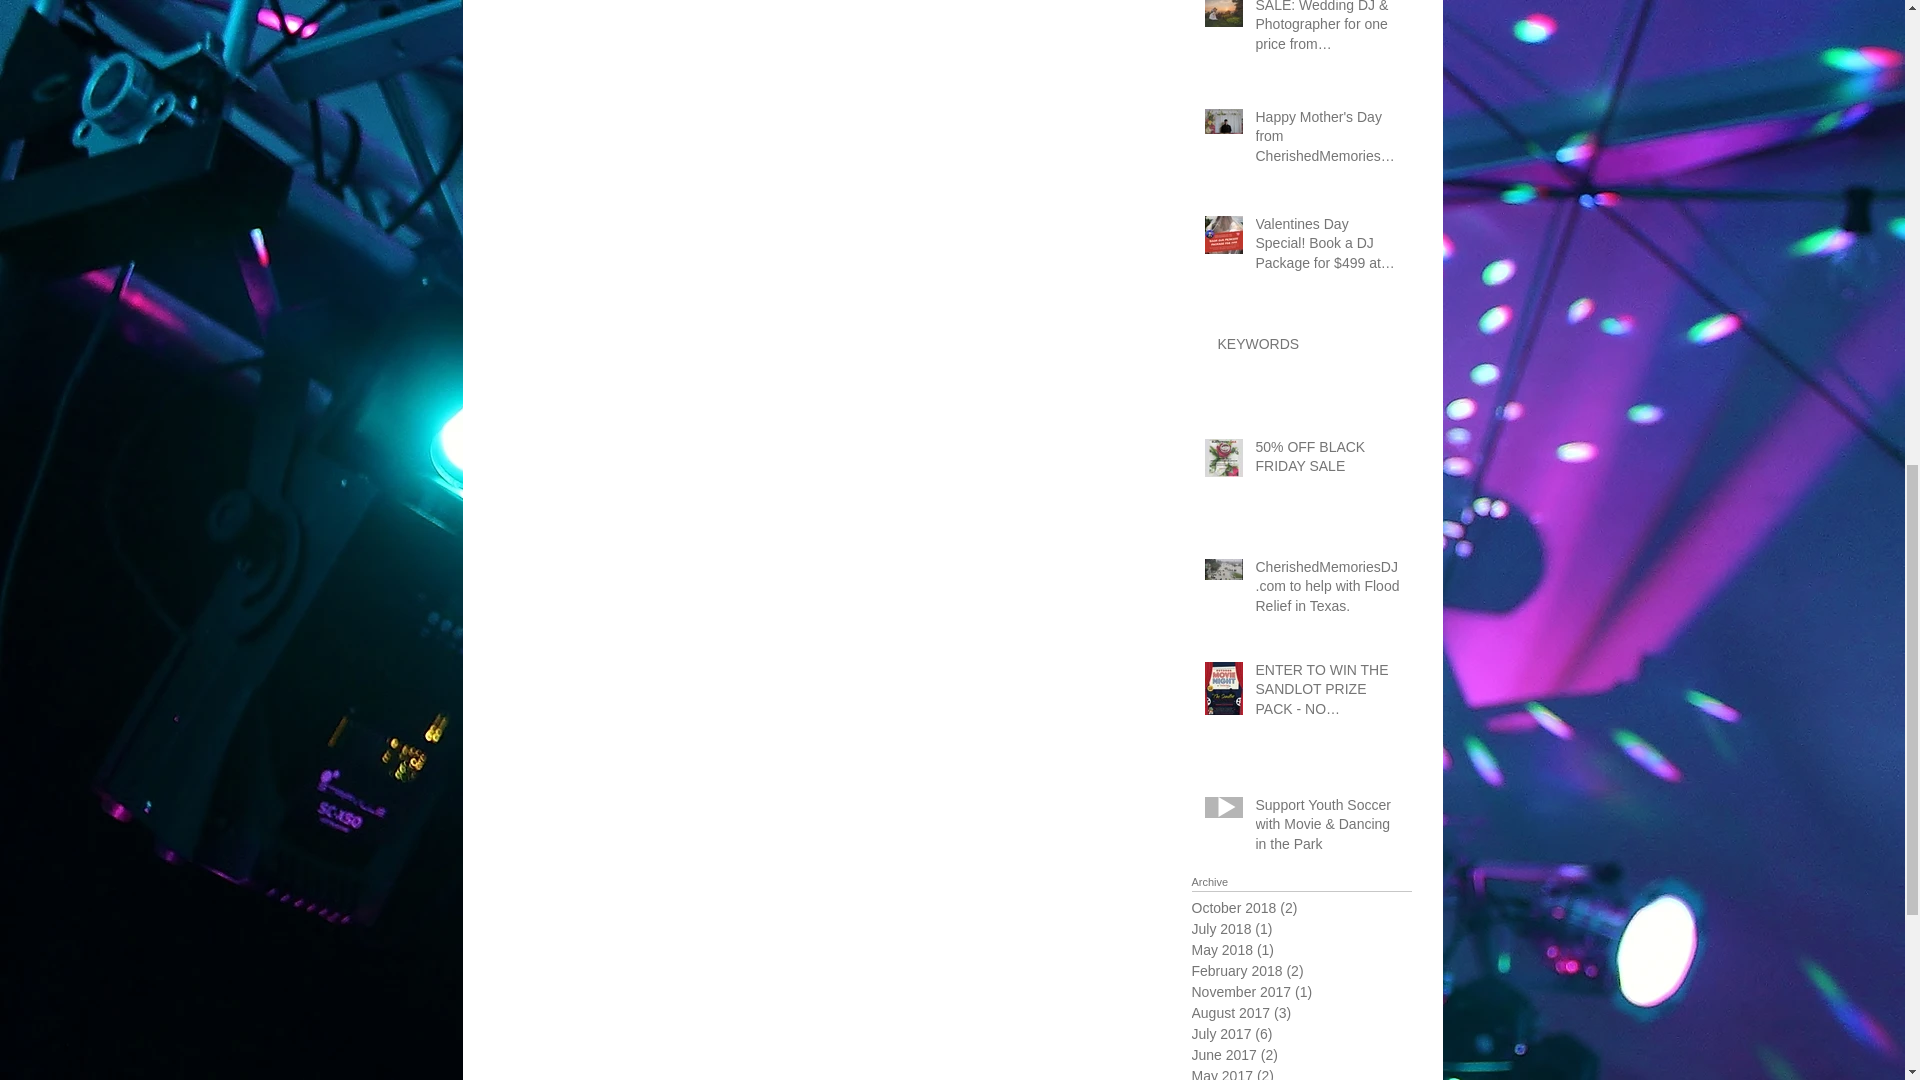 This screenshot has height=1080, width=1920. What do you see at coordinates (1308, 348) in the screenshot?
I see `KEYWORDS` at bounding box center [1308, 348].